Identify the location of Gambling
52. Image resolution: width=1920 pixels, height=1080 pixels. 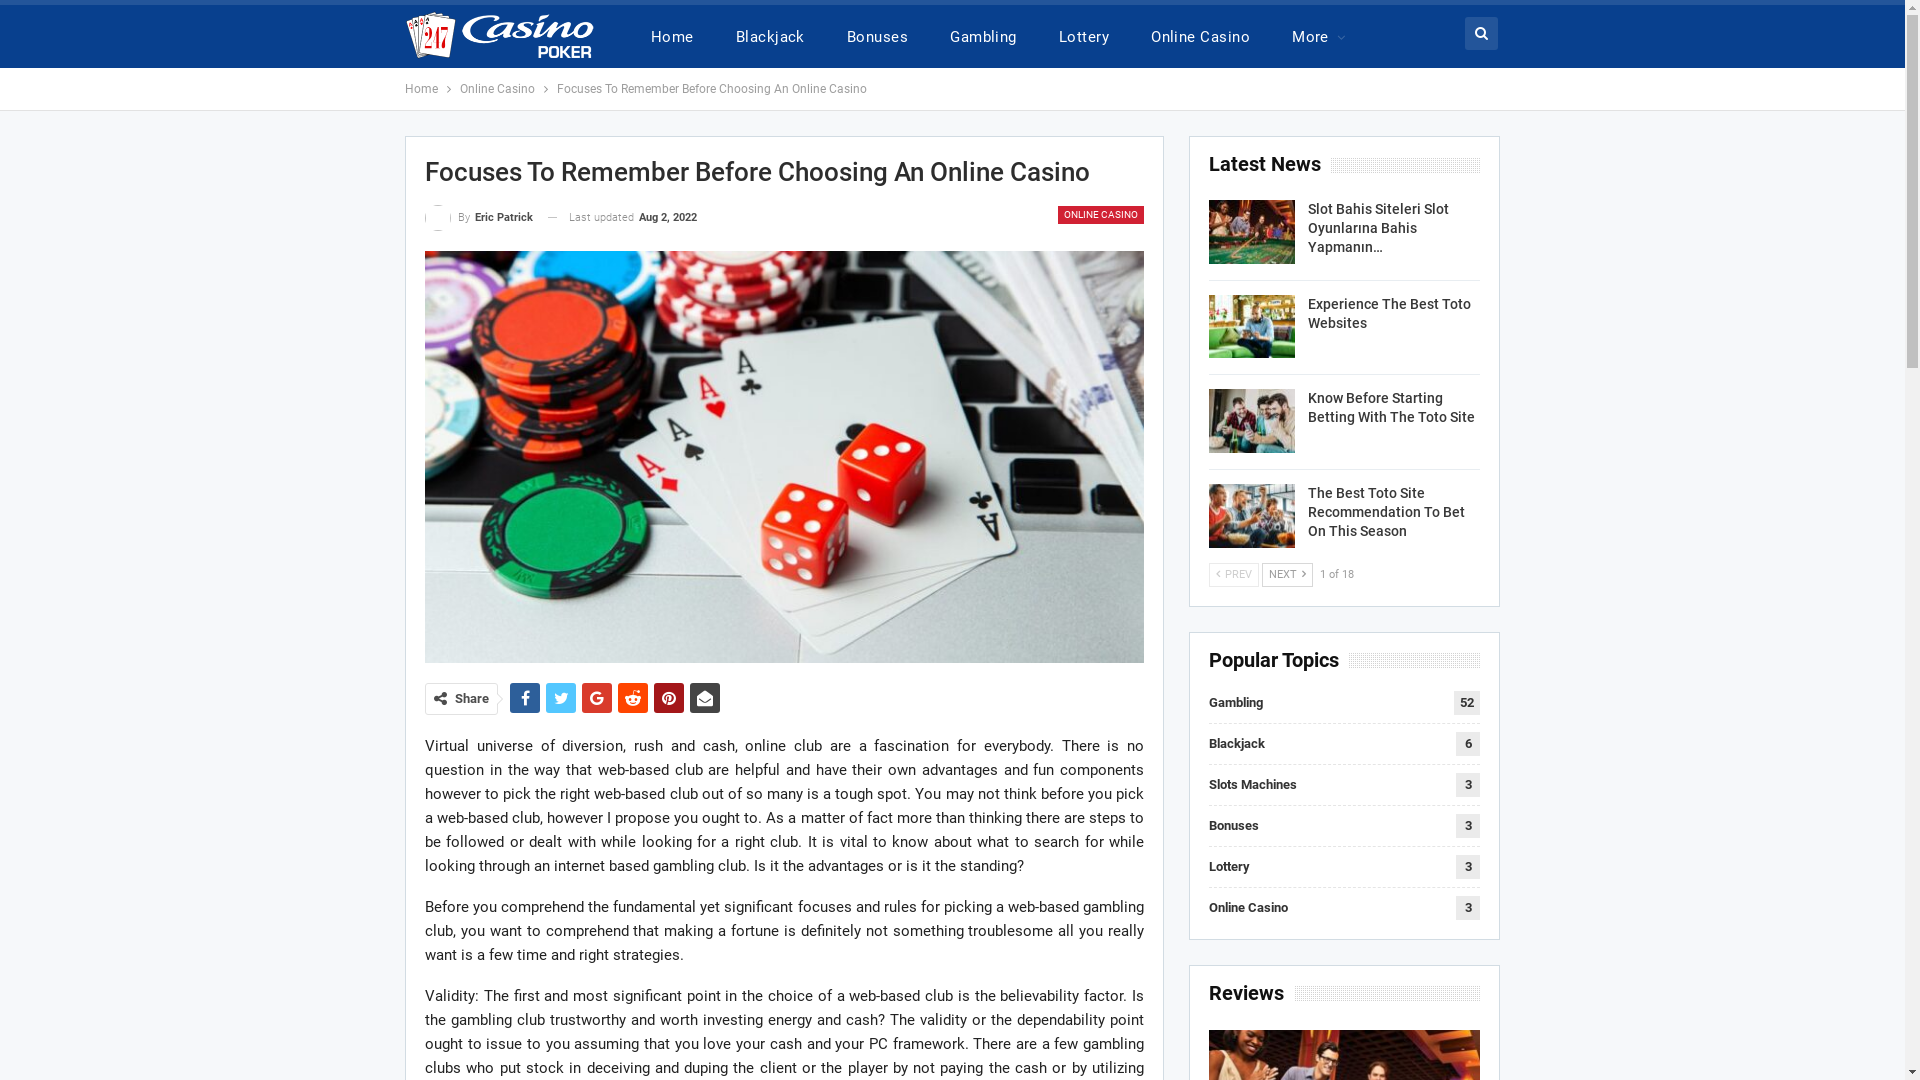
(1236, 702).